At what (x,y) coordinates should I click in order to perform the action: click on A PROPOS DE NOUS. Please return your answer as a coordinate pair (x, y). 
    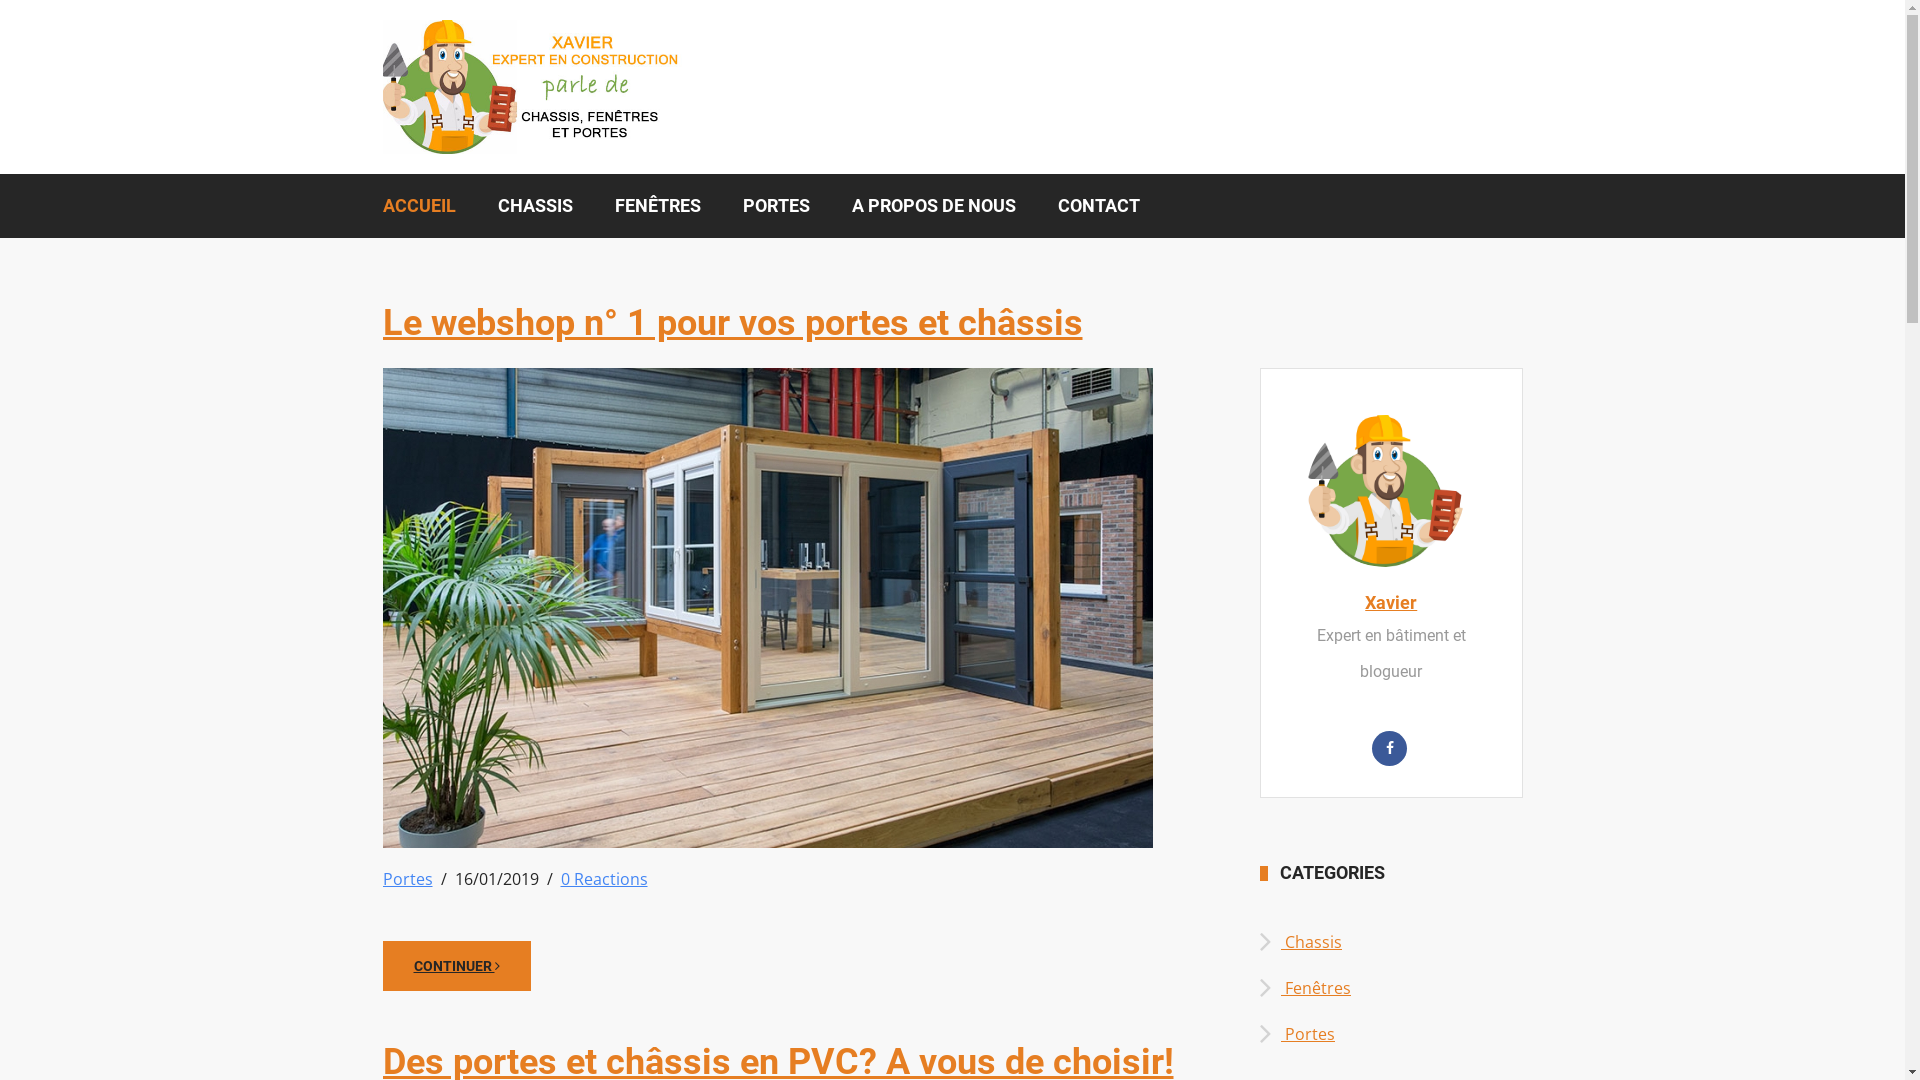
    Looking at the image, I should click on (933, 206).